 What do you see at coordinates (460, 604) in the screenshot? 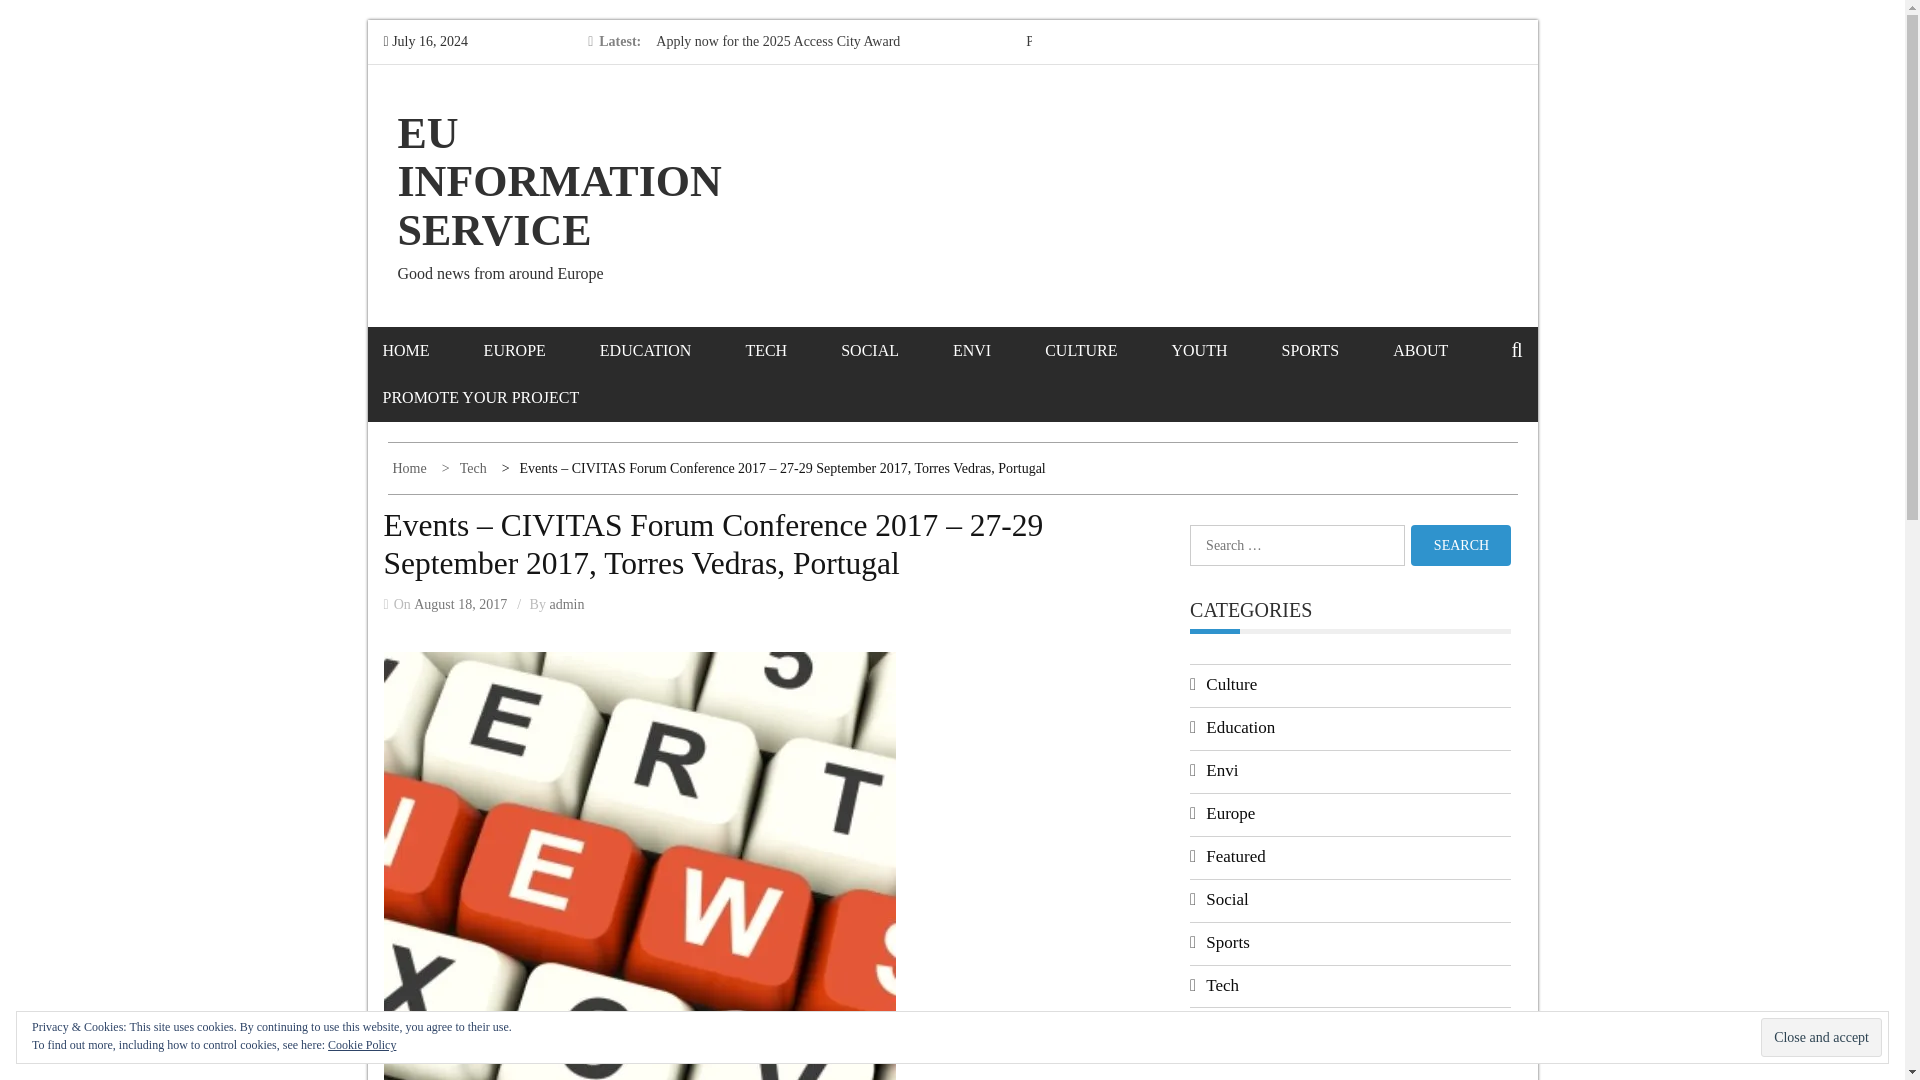
I see `August 18, 2017` at bounding box center [460, 604].